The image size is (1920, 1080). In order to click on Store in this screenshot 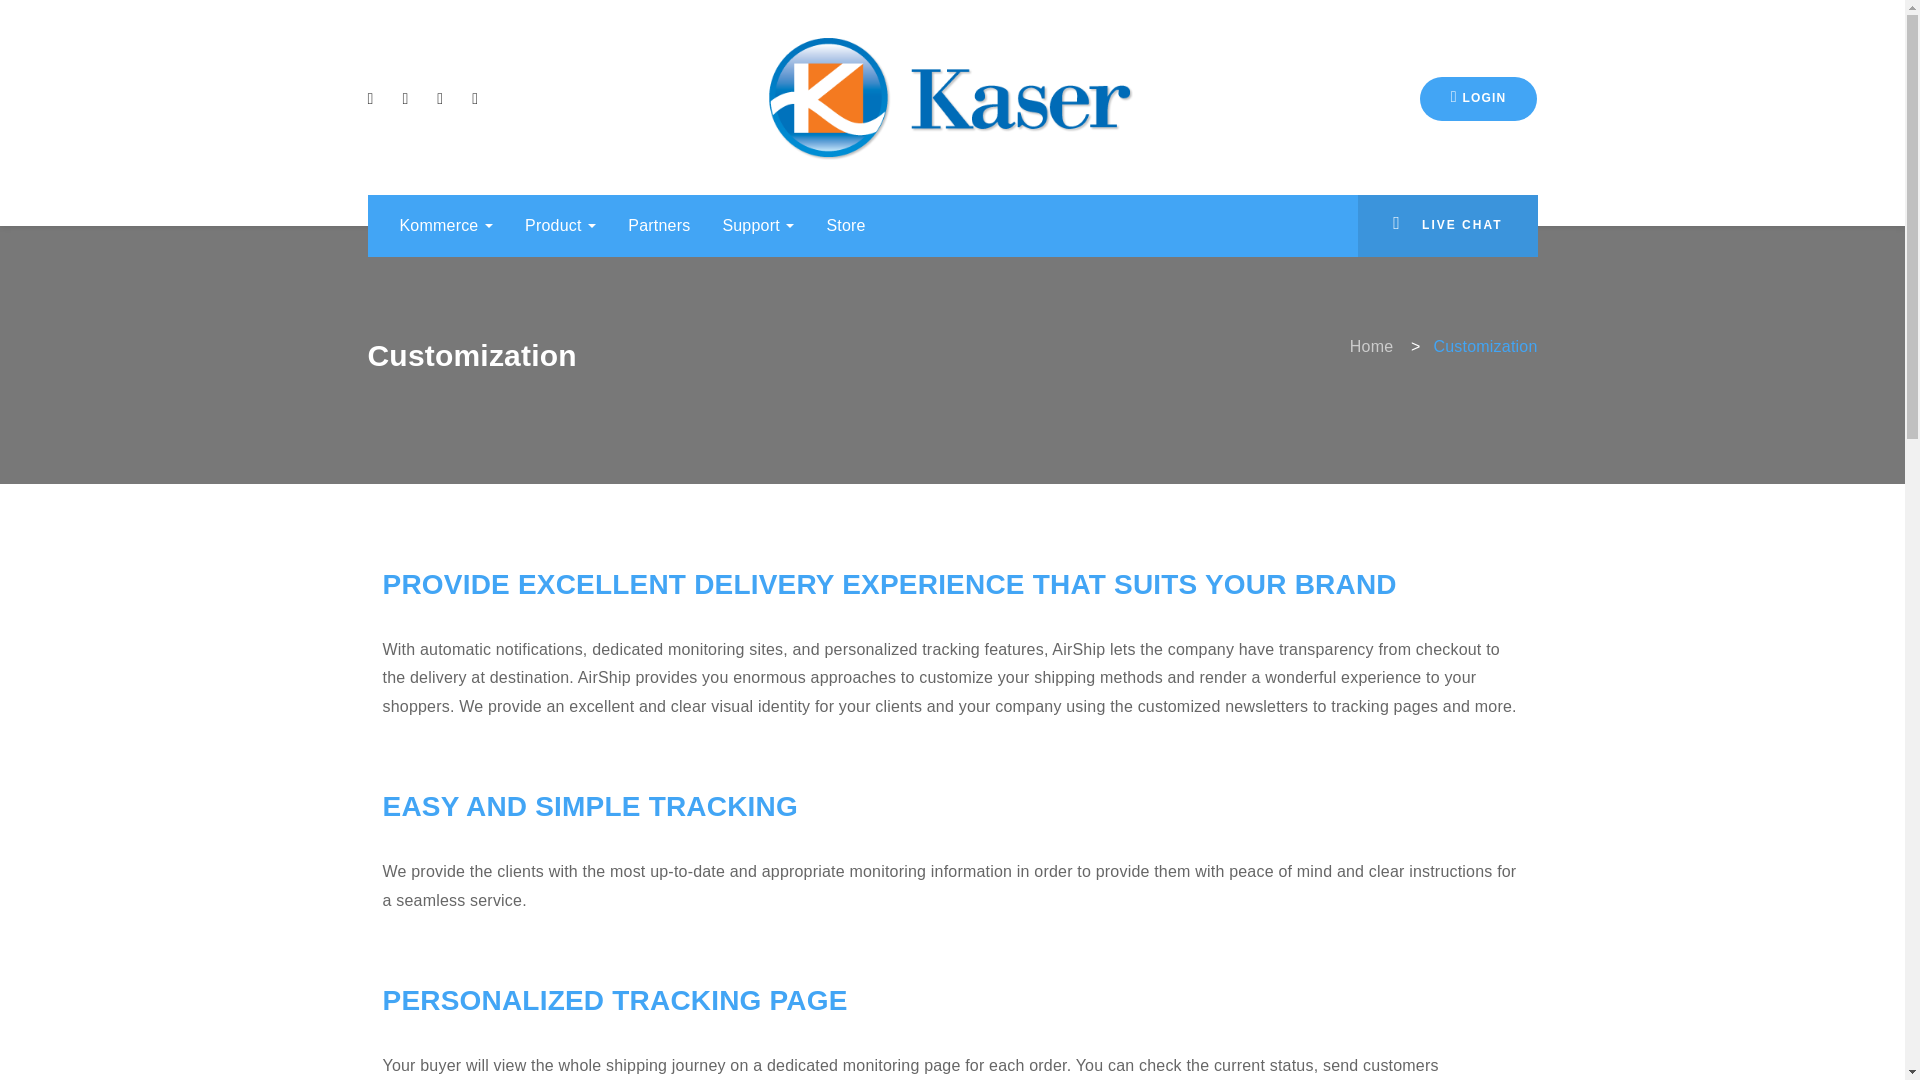, I will do `click(846, 225)`.